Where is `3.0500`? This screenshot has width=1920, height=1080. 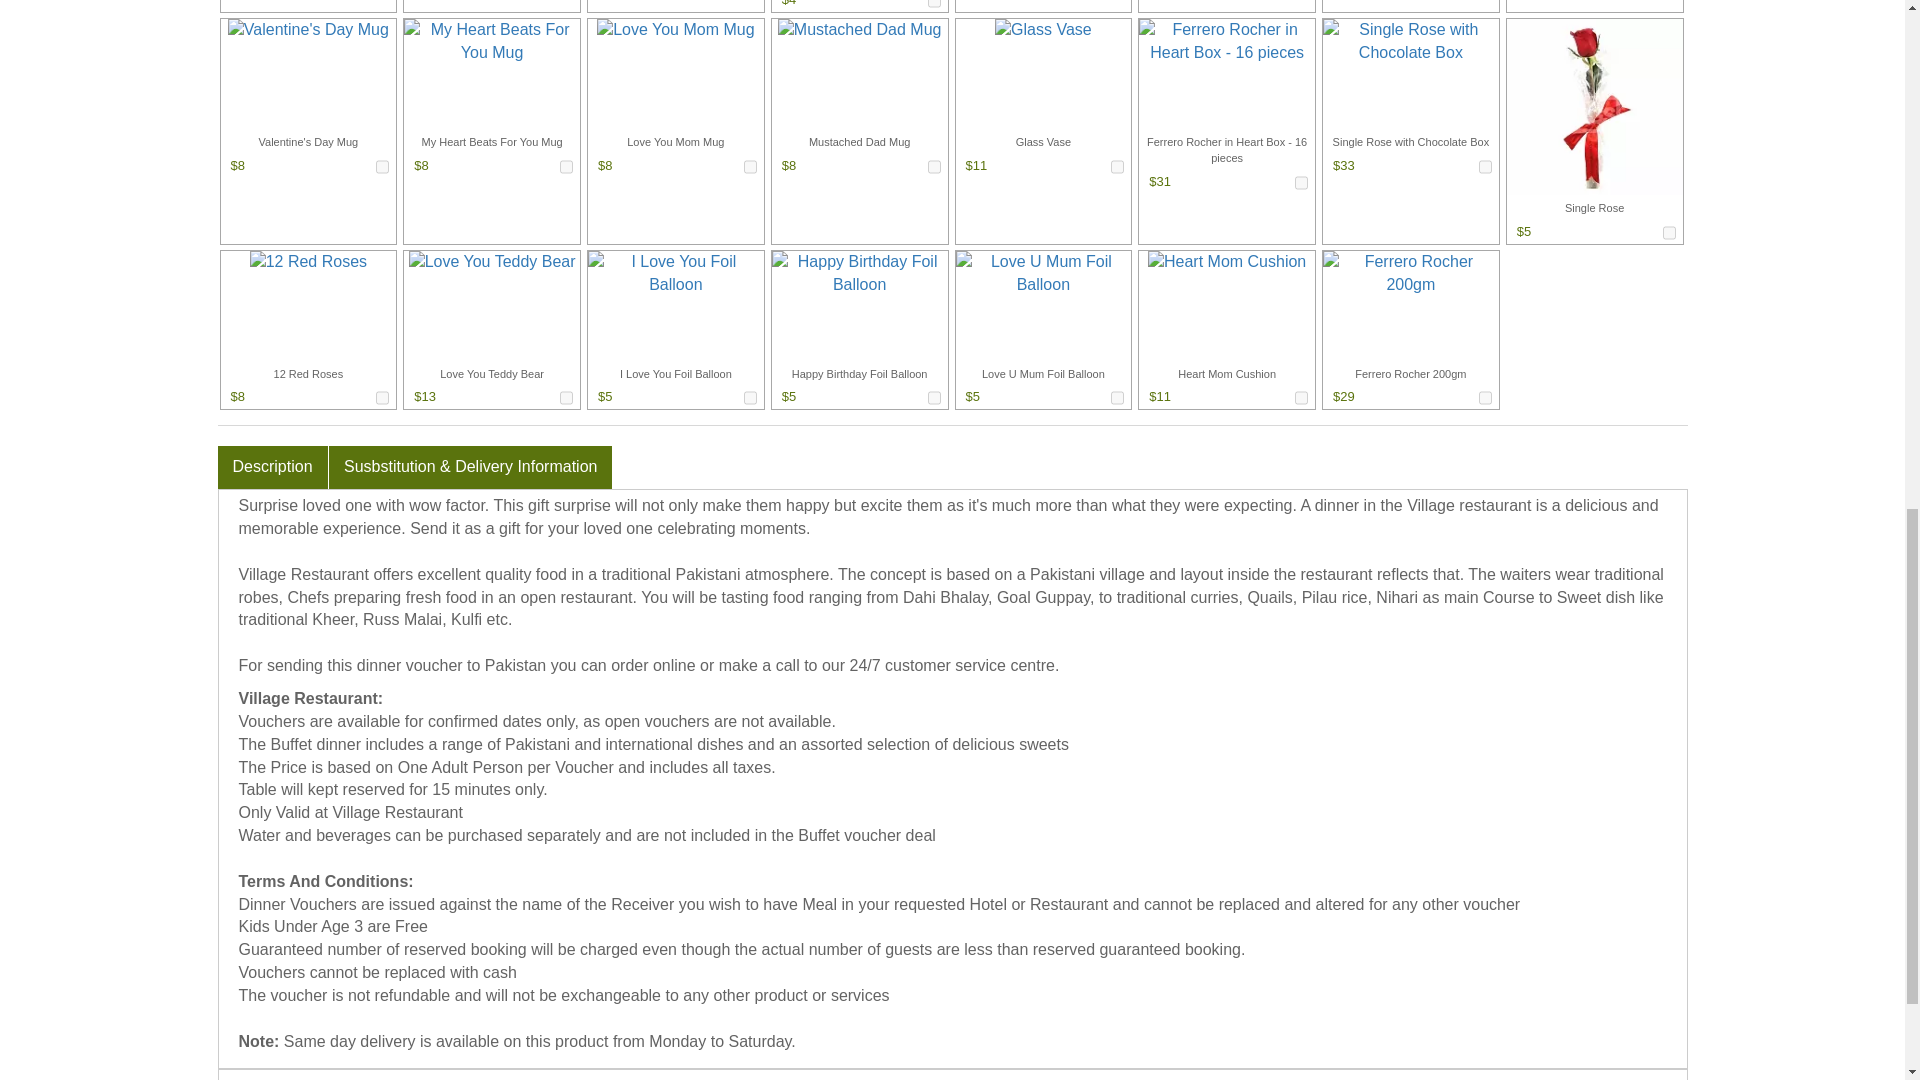
3.0500 is located at coordinates (934, 7).